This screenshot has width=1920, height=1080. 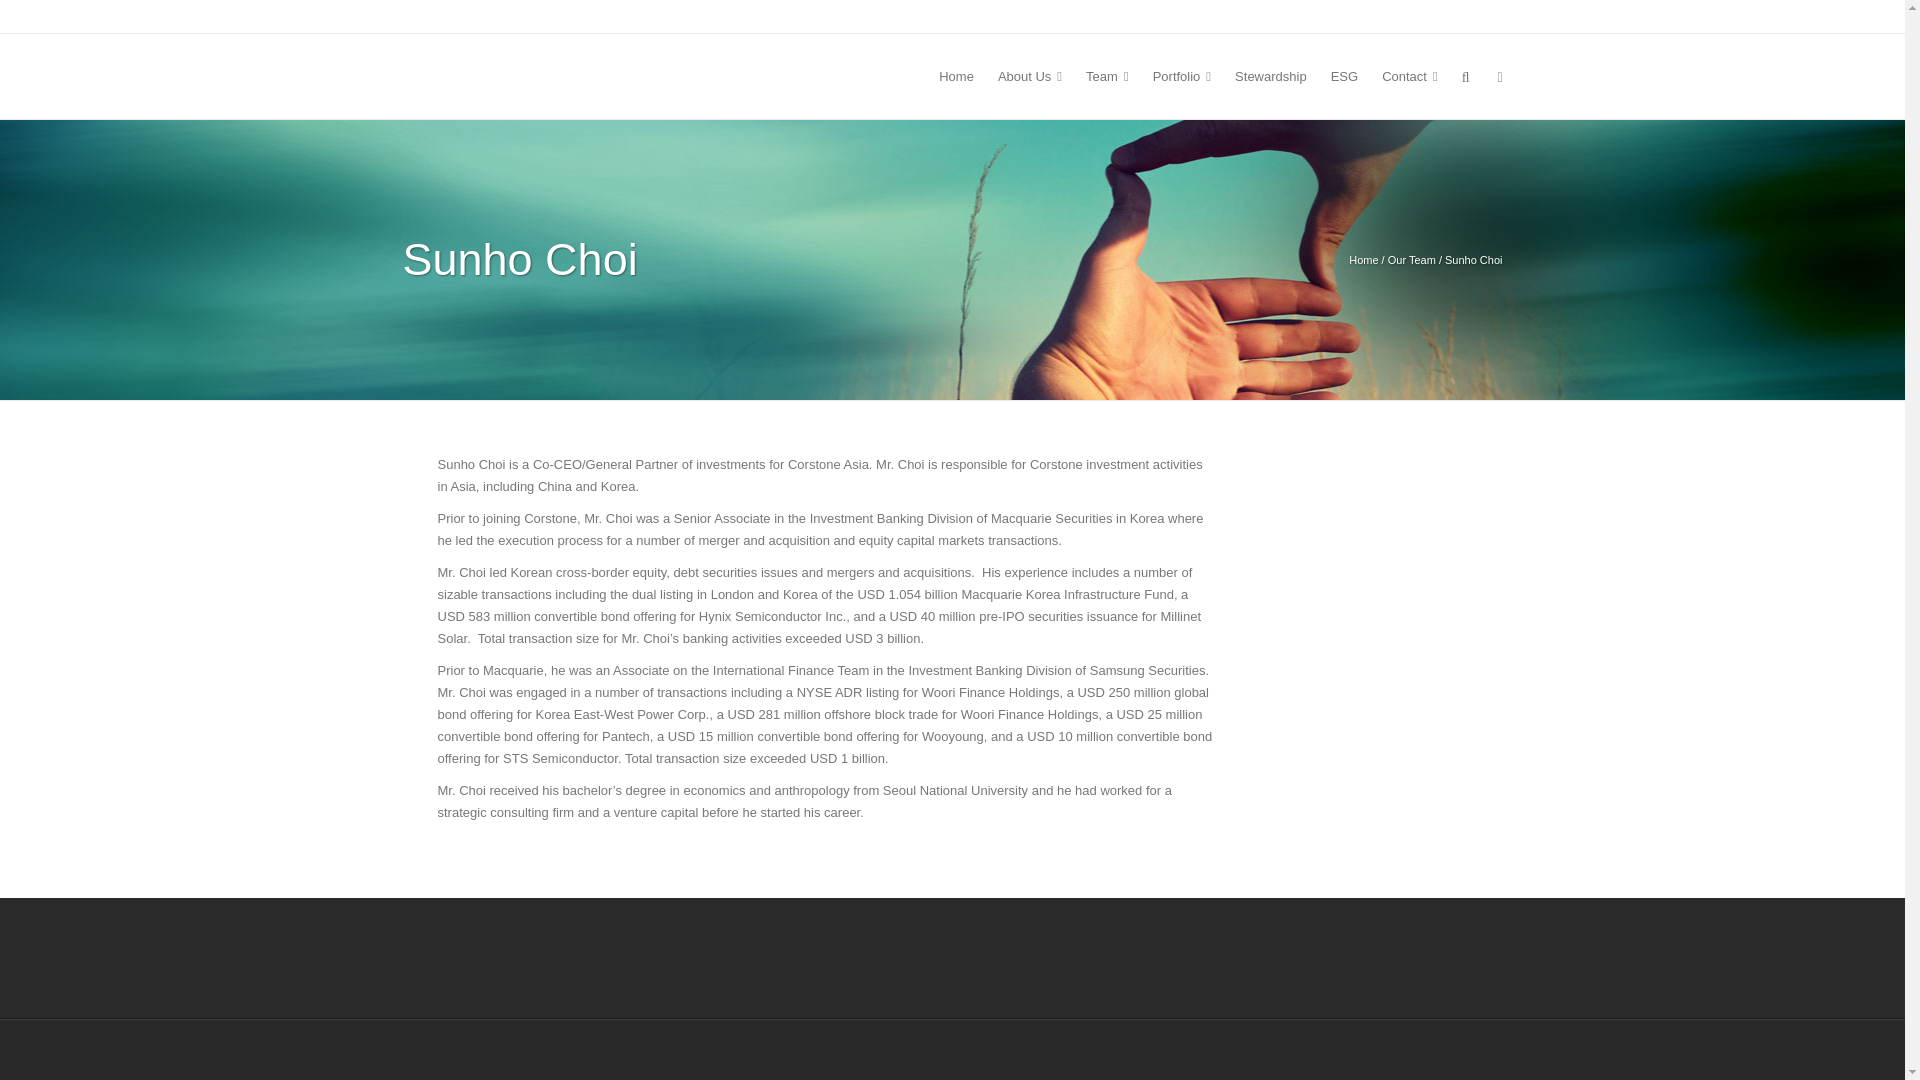 I want to click on Stewardship, so click(x=1271, y=76).